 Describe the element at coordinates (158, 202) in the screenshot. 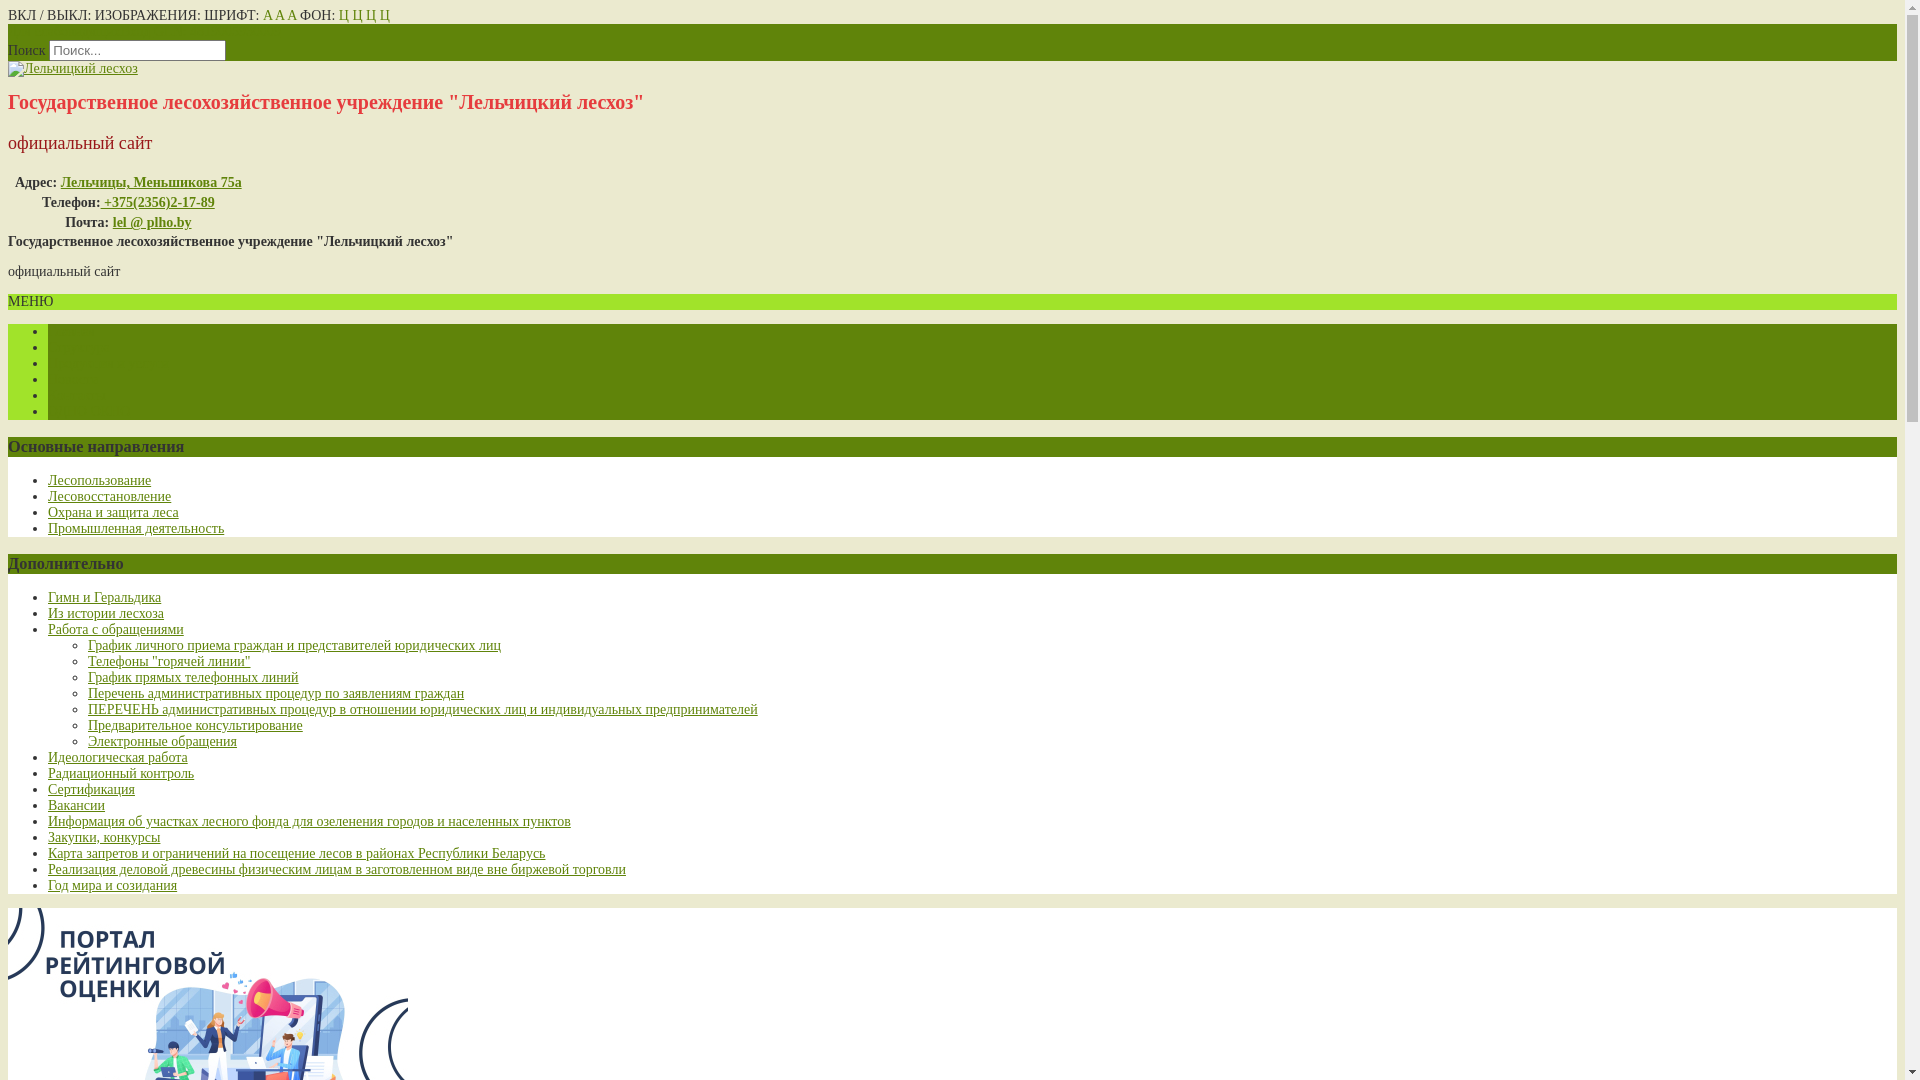

I see `+375(2356)2-17-89` at that location.